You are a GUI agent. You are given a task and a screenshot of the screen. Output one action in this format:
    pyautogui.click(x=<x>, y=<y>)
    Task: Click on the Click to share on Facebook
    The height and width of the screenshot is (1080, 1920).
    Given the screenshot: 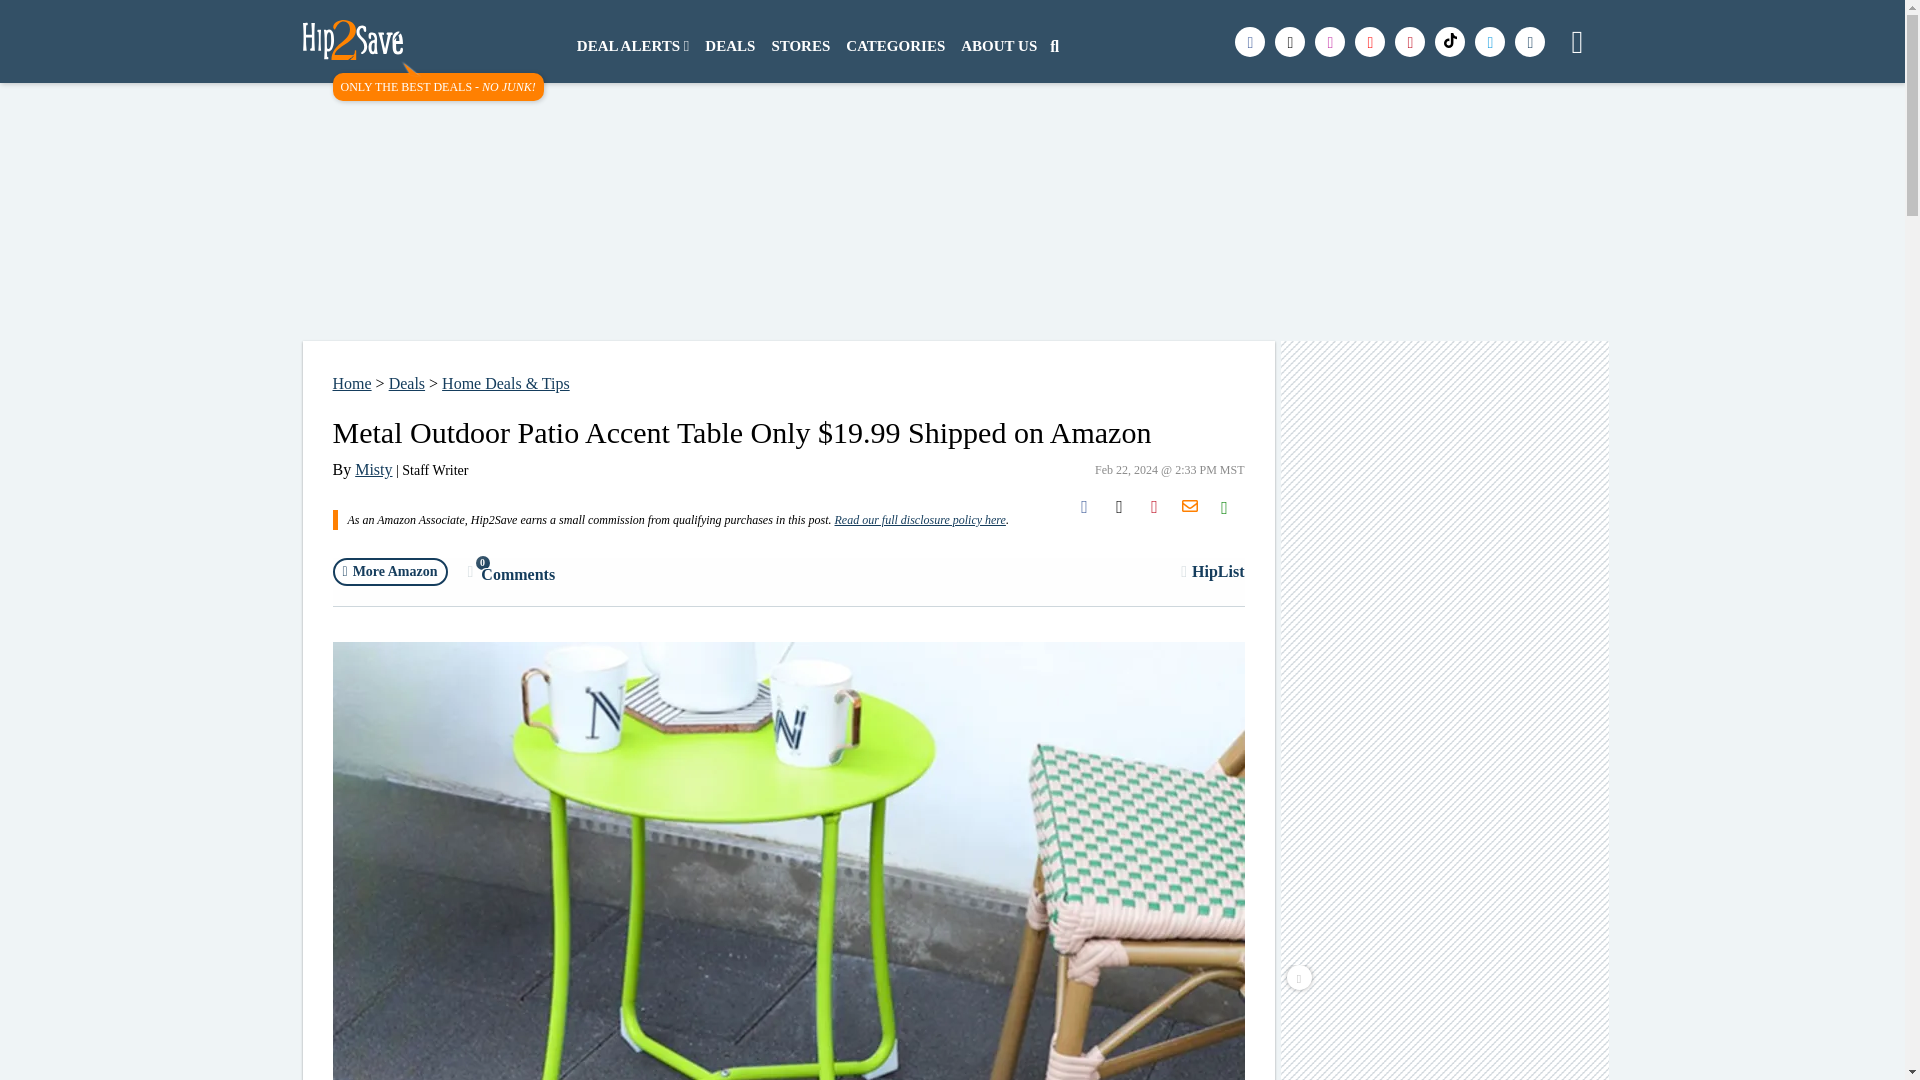 What is the action you would take?
    pyautogui.click(x=1084, y=506)
    